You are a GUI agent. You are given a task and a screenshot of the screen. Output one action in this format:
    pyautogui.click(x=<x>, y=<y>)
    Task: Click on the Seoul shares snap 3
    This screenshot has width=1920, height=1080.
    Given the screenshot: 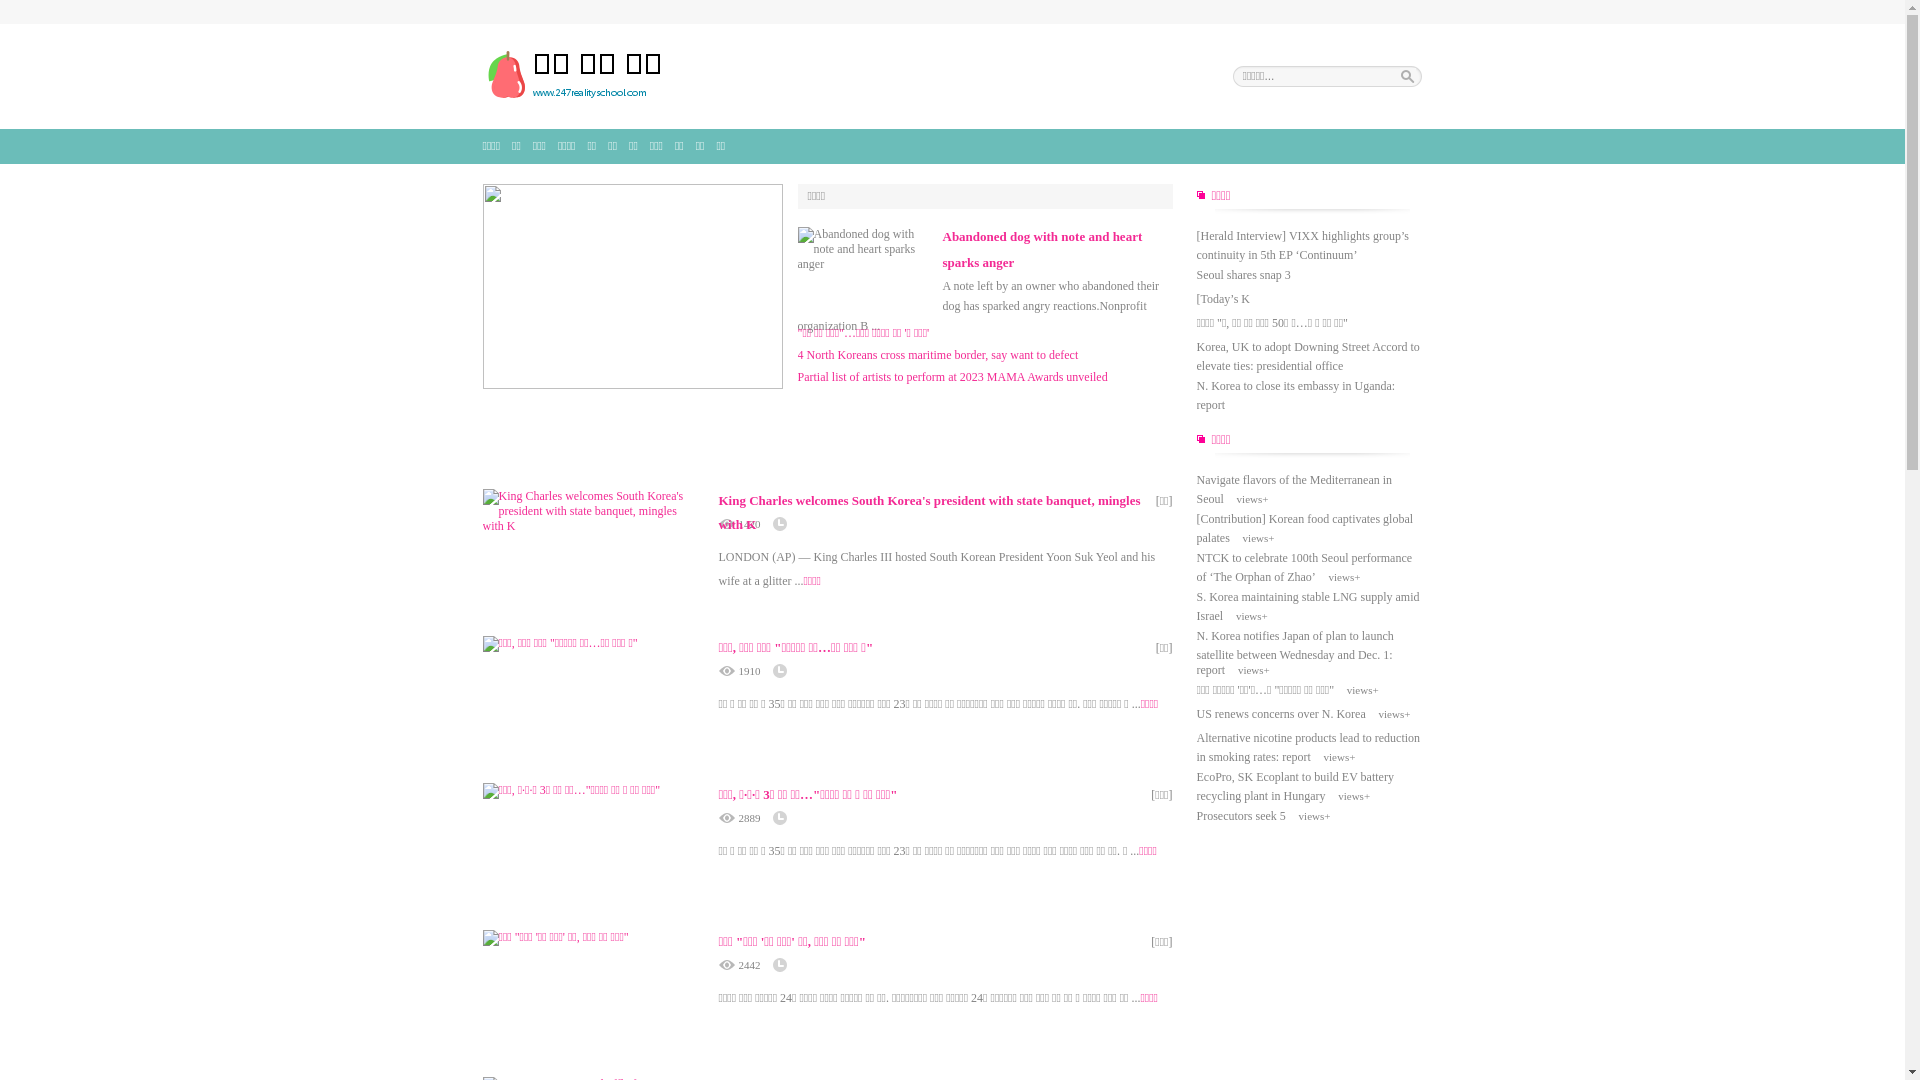 What is the action you would take?
    pyautogui.click(x=1243, y=275)
    